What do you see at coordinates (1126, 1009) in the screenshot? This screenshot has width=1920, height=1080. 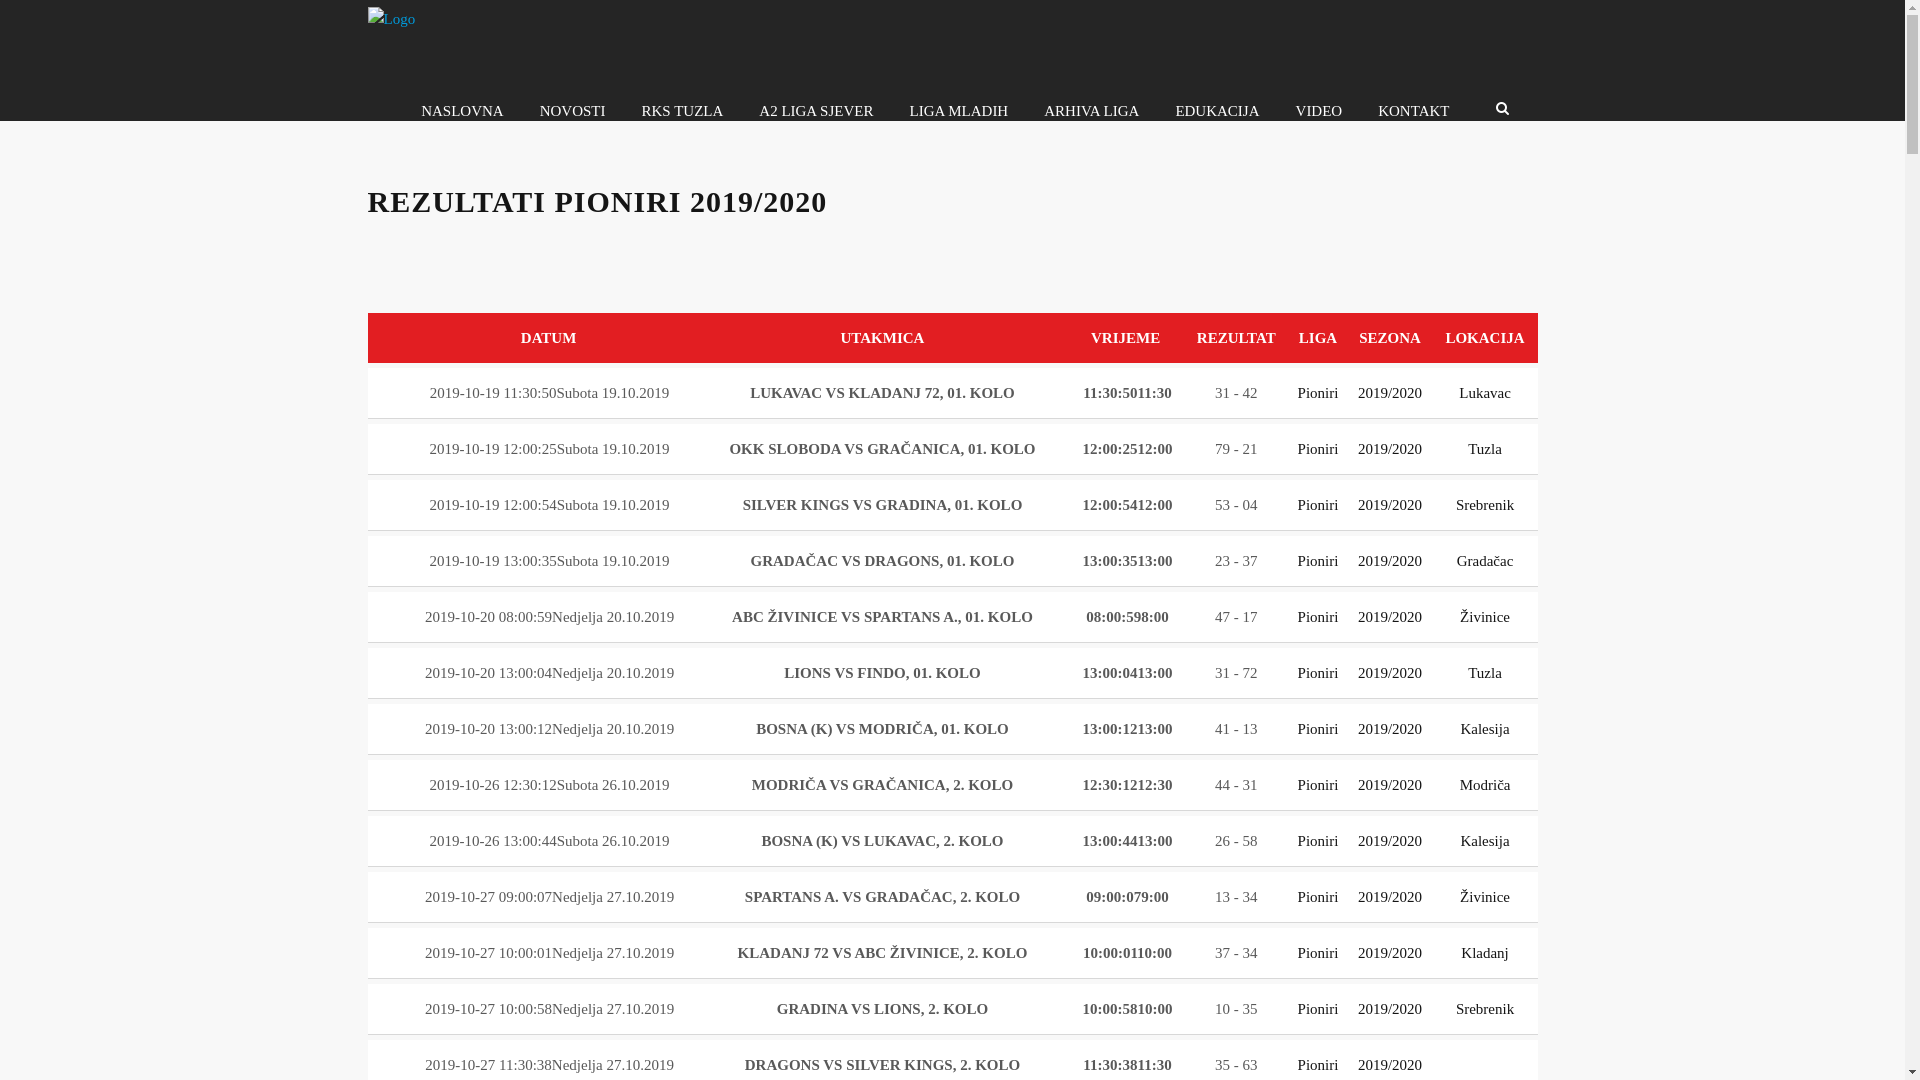 I see ` 10:00:5810:00` at bounding box center [1126, 1009].